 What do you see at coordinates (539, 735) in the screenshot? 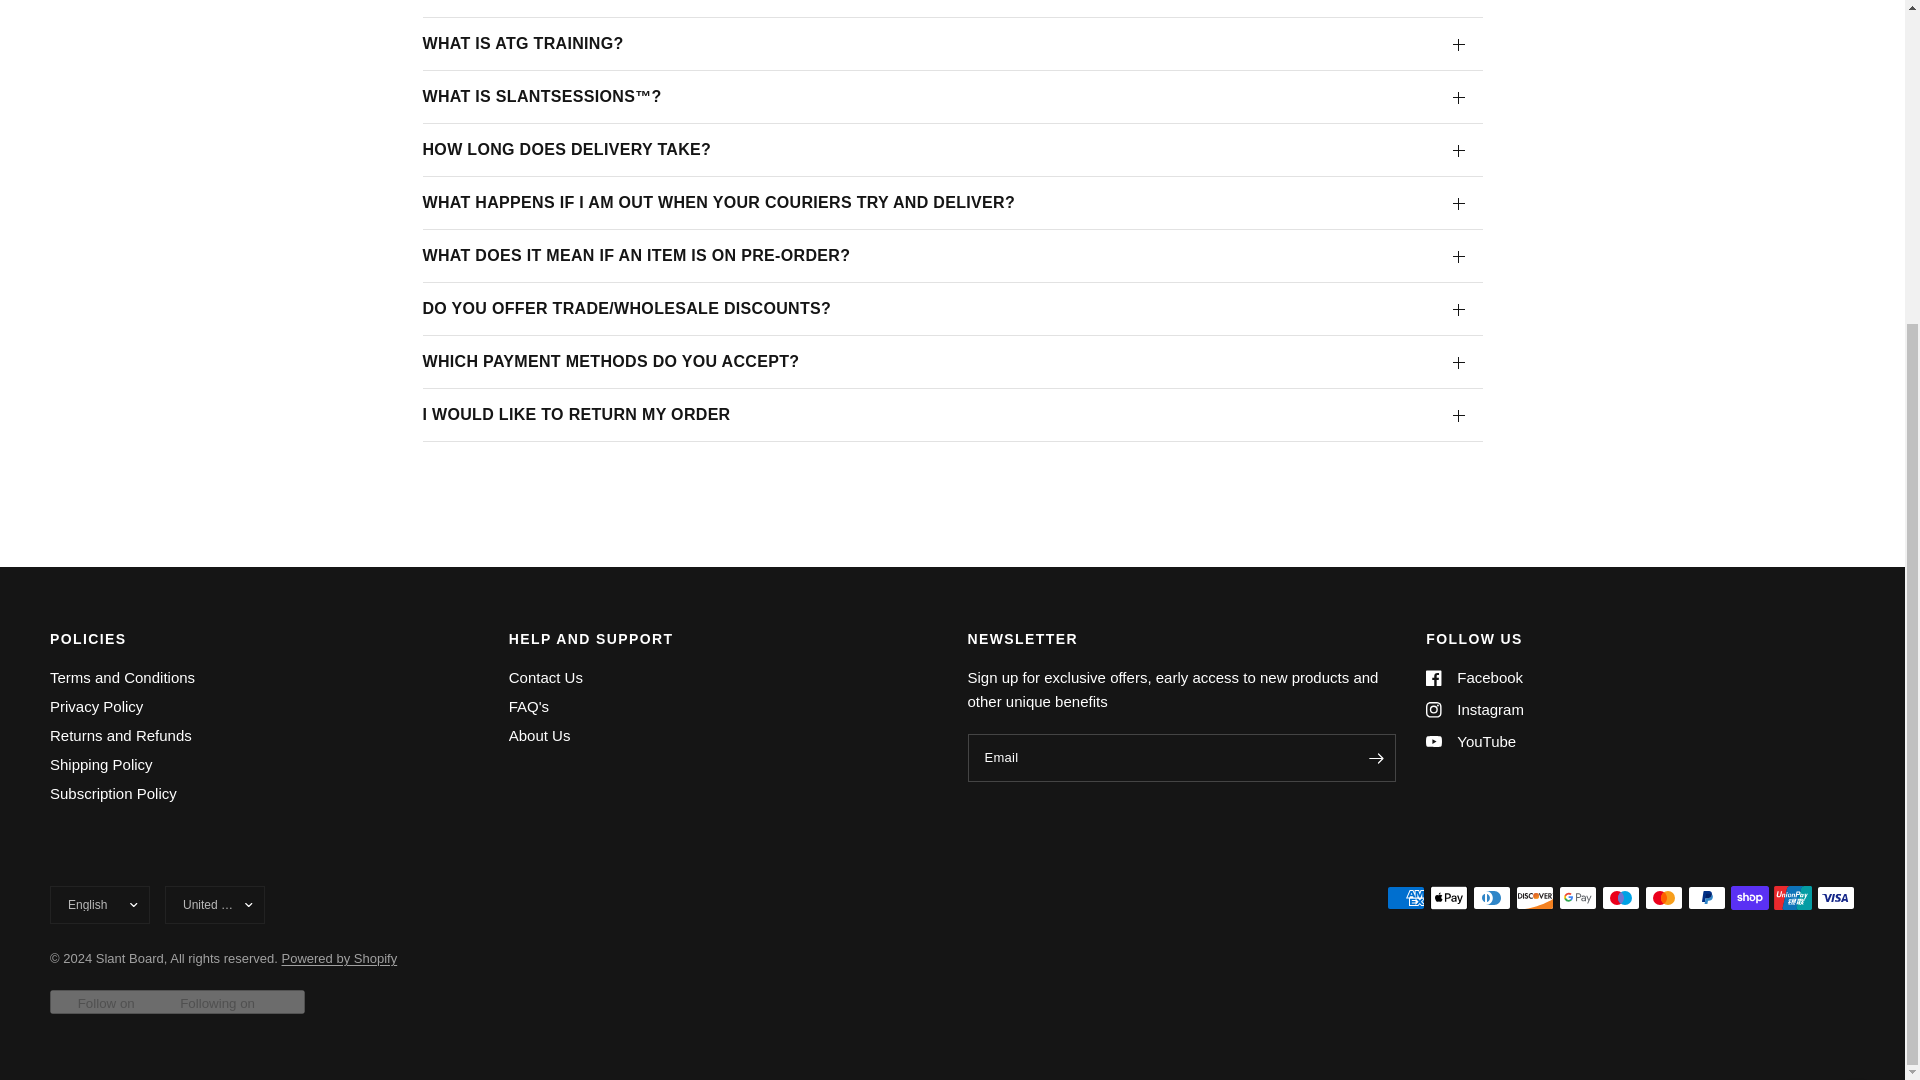
I see `About Us` at bounding box center [539, 735].